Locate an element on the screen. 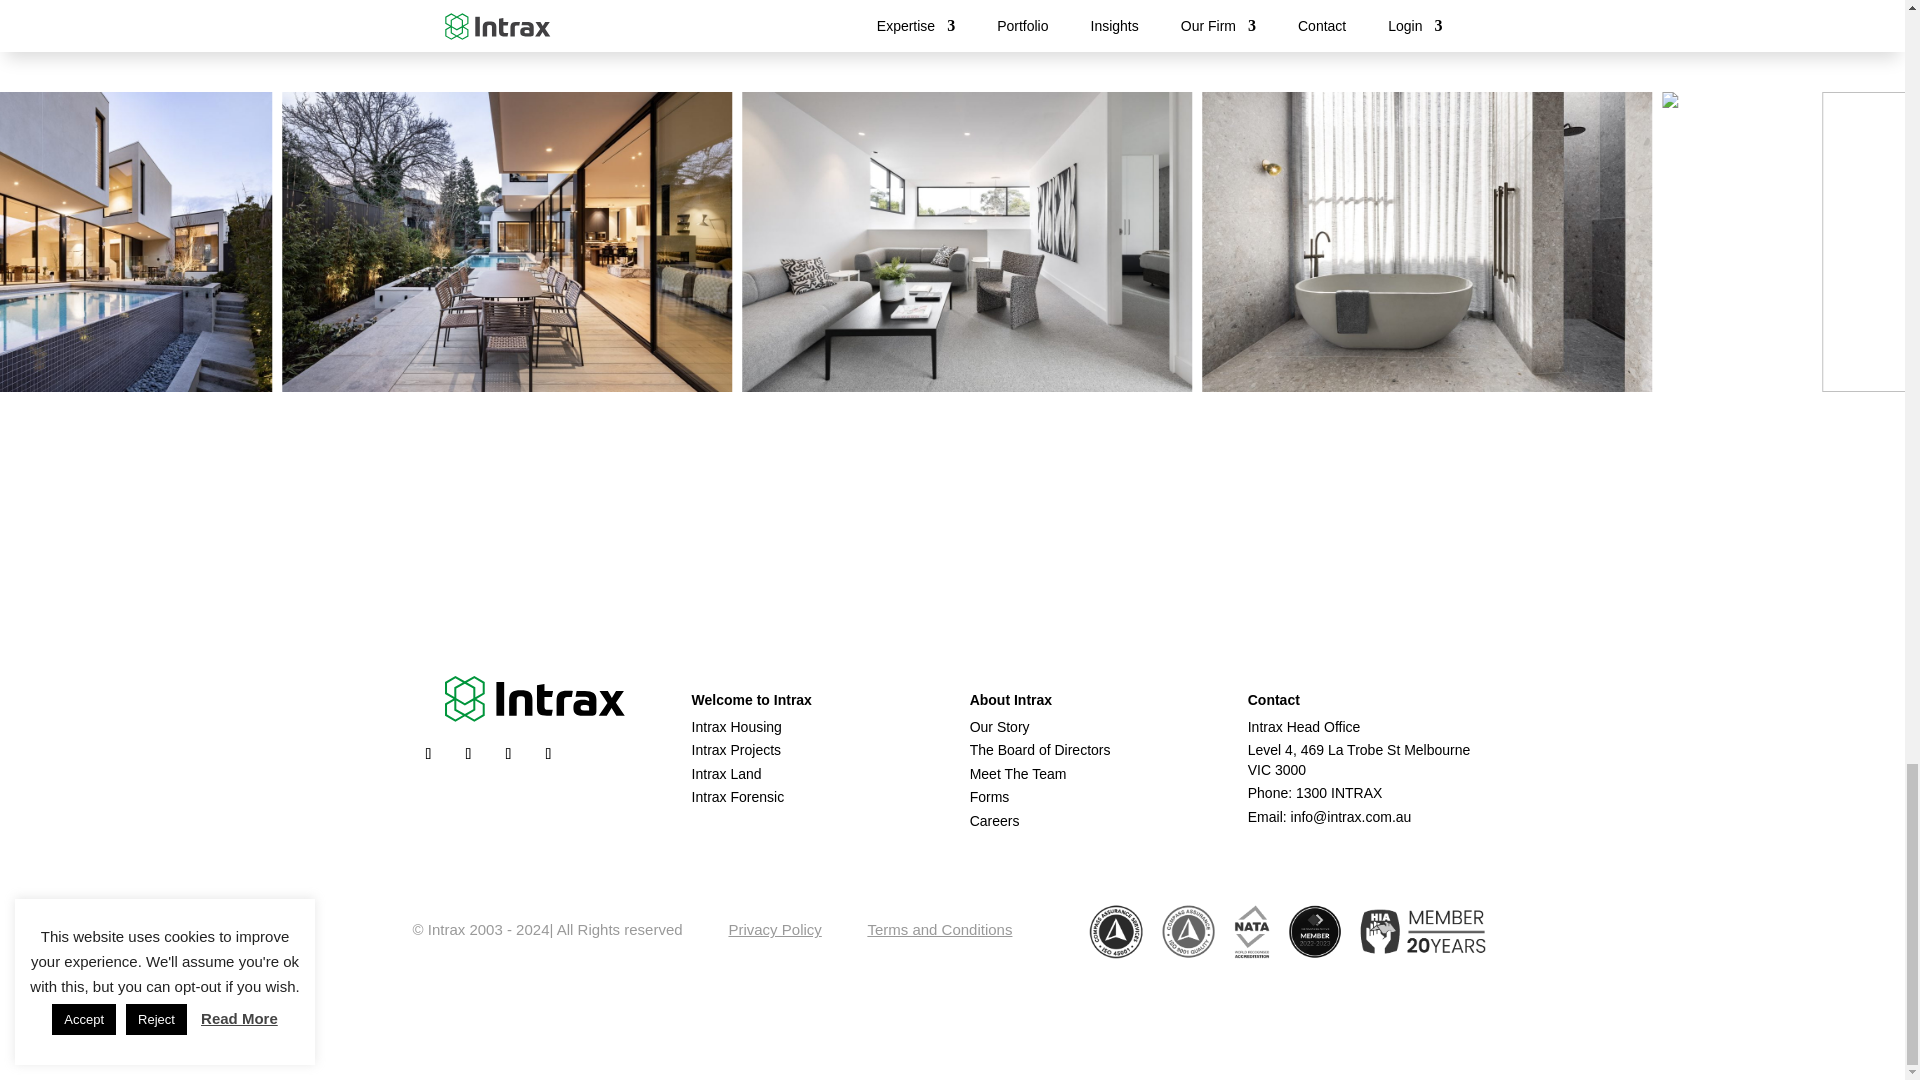  Intrax-Logo is located at coordinates (535, 699).